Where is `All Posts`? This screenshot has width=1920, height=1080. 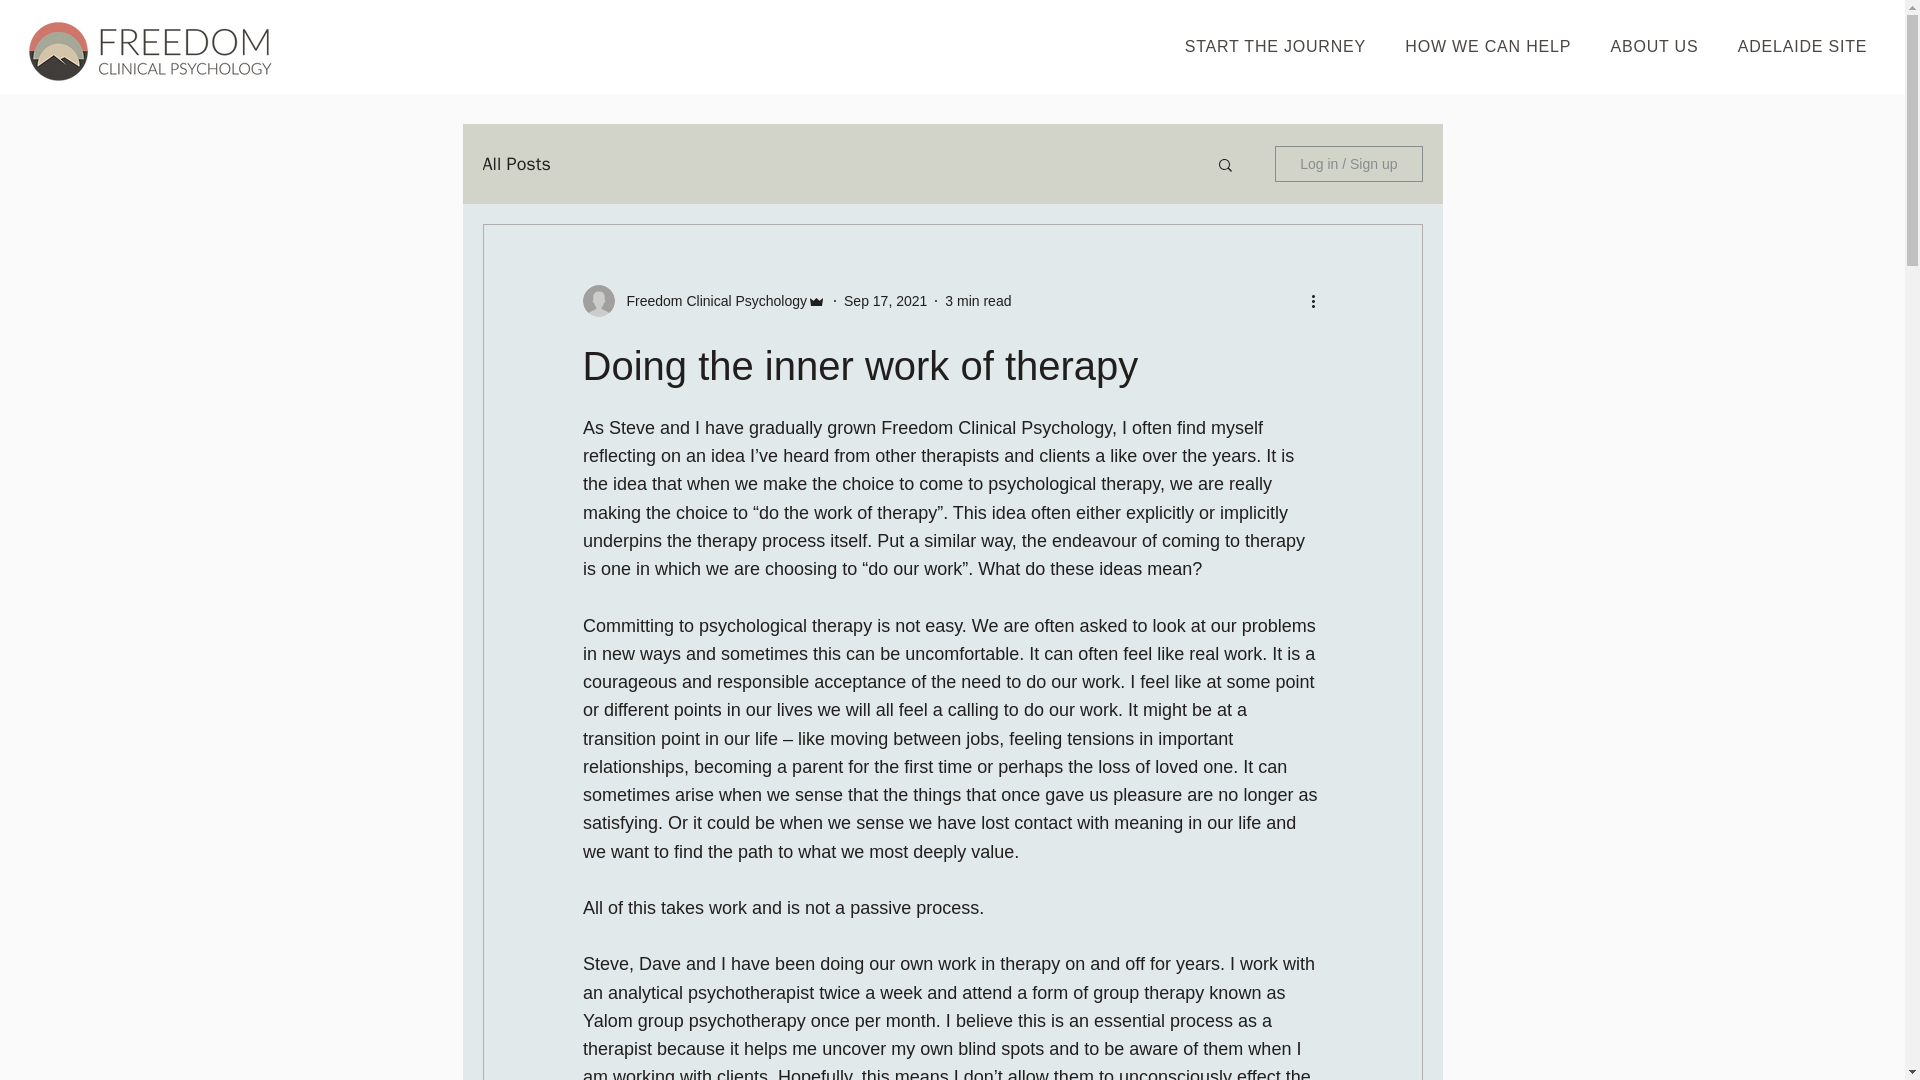 All Posts is located at coordinates (515, 164).